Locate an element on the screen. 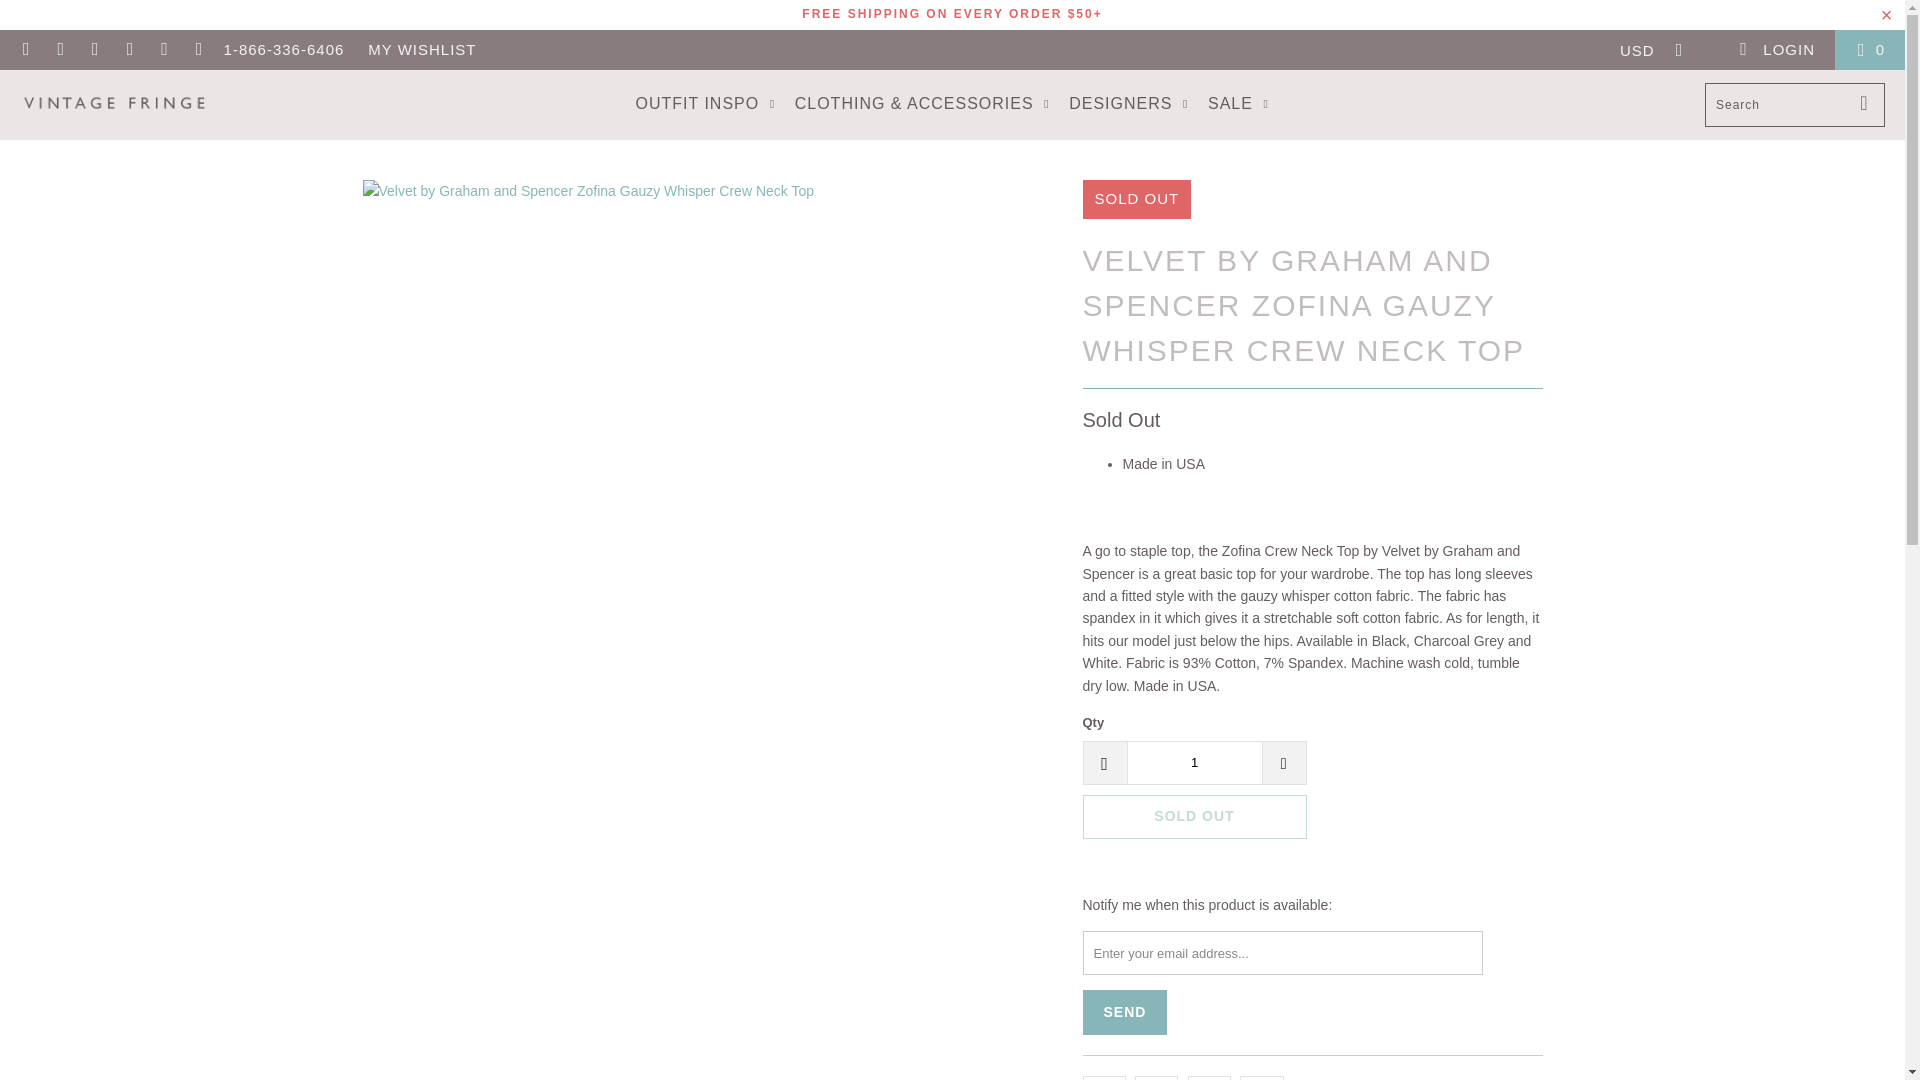 The height and width of the screenshot is (1080, 1920). Vintage Fringe is located at coordinates (112, 104).